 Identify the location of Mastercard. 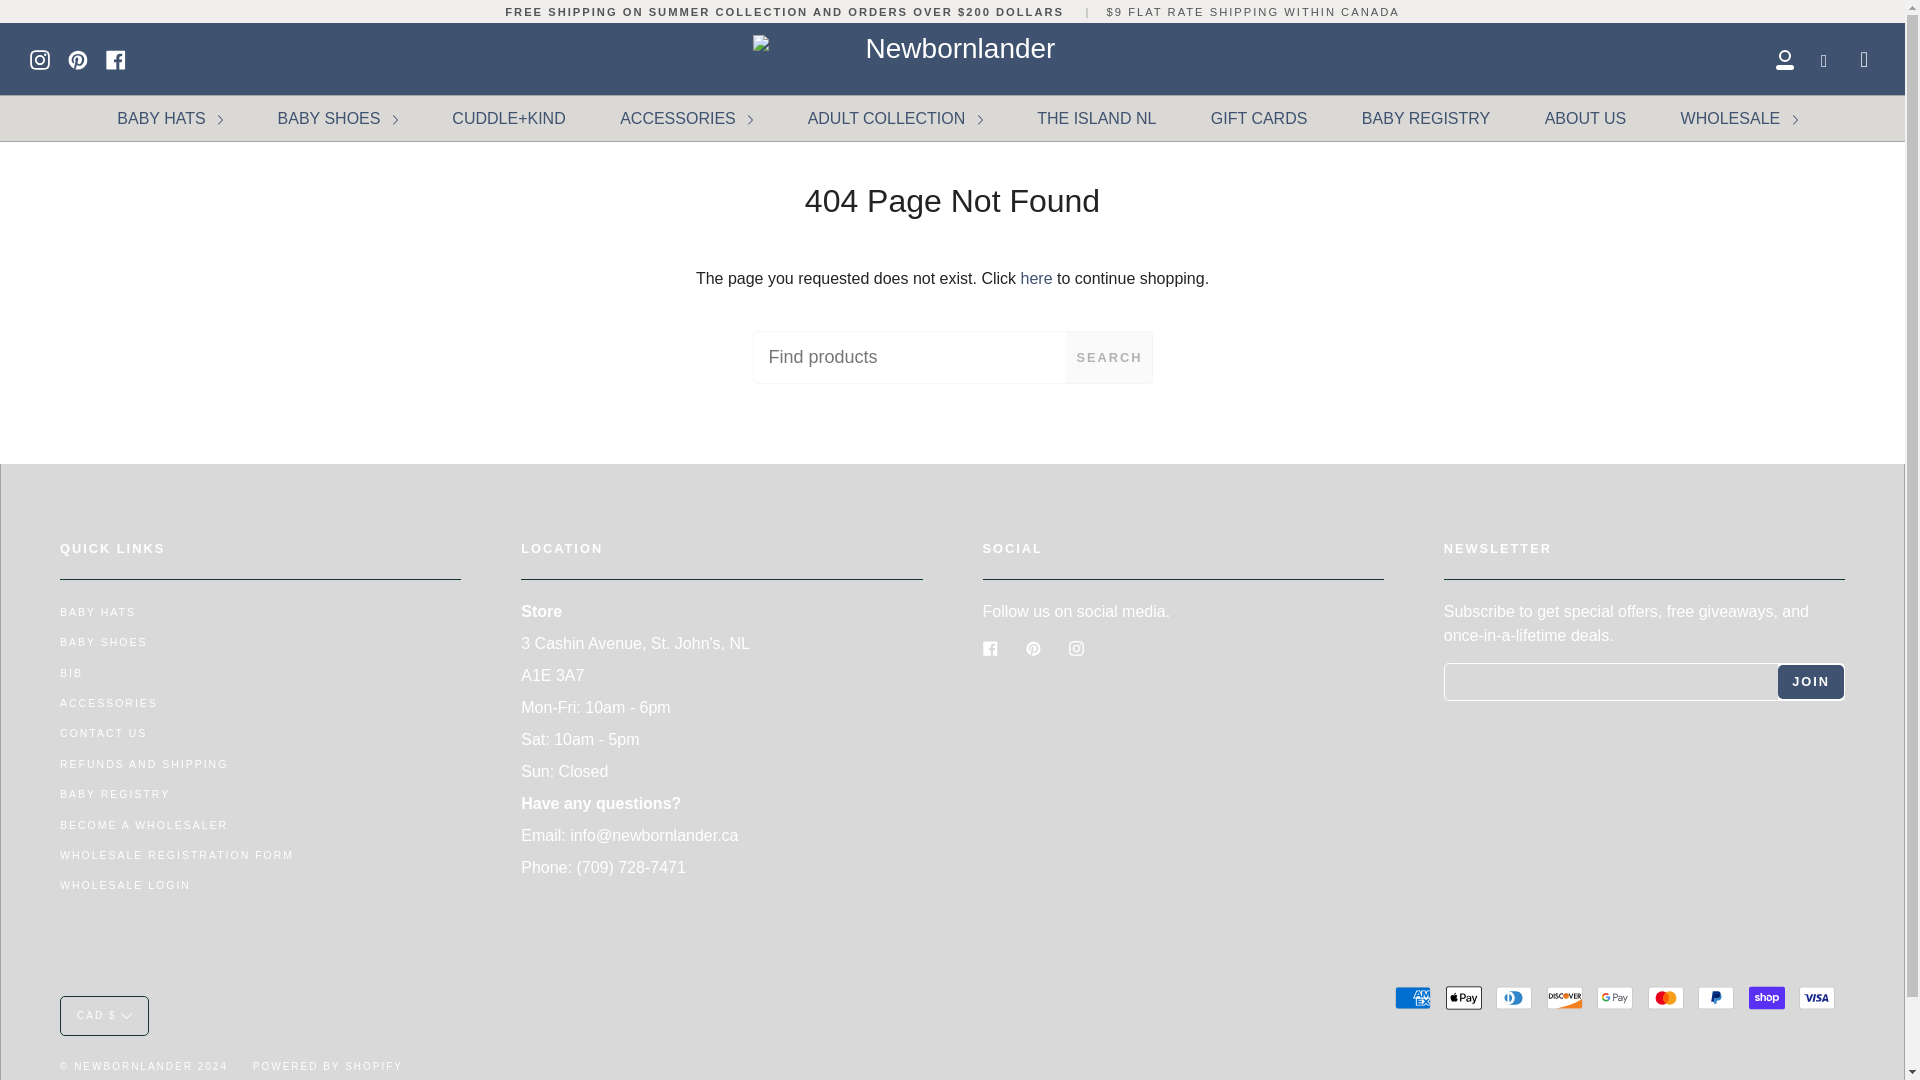
(1665, 998).